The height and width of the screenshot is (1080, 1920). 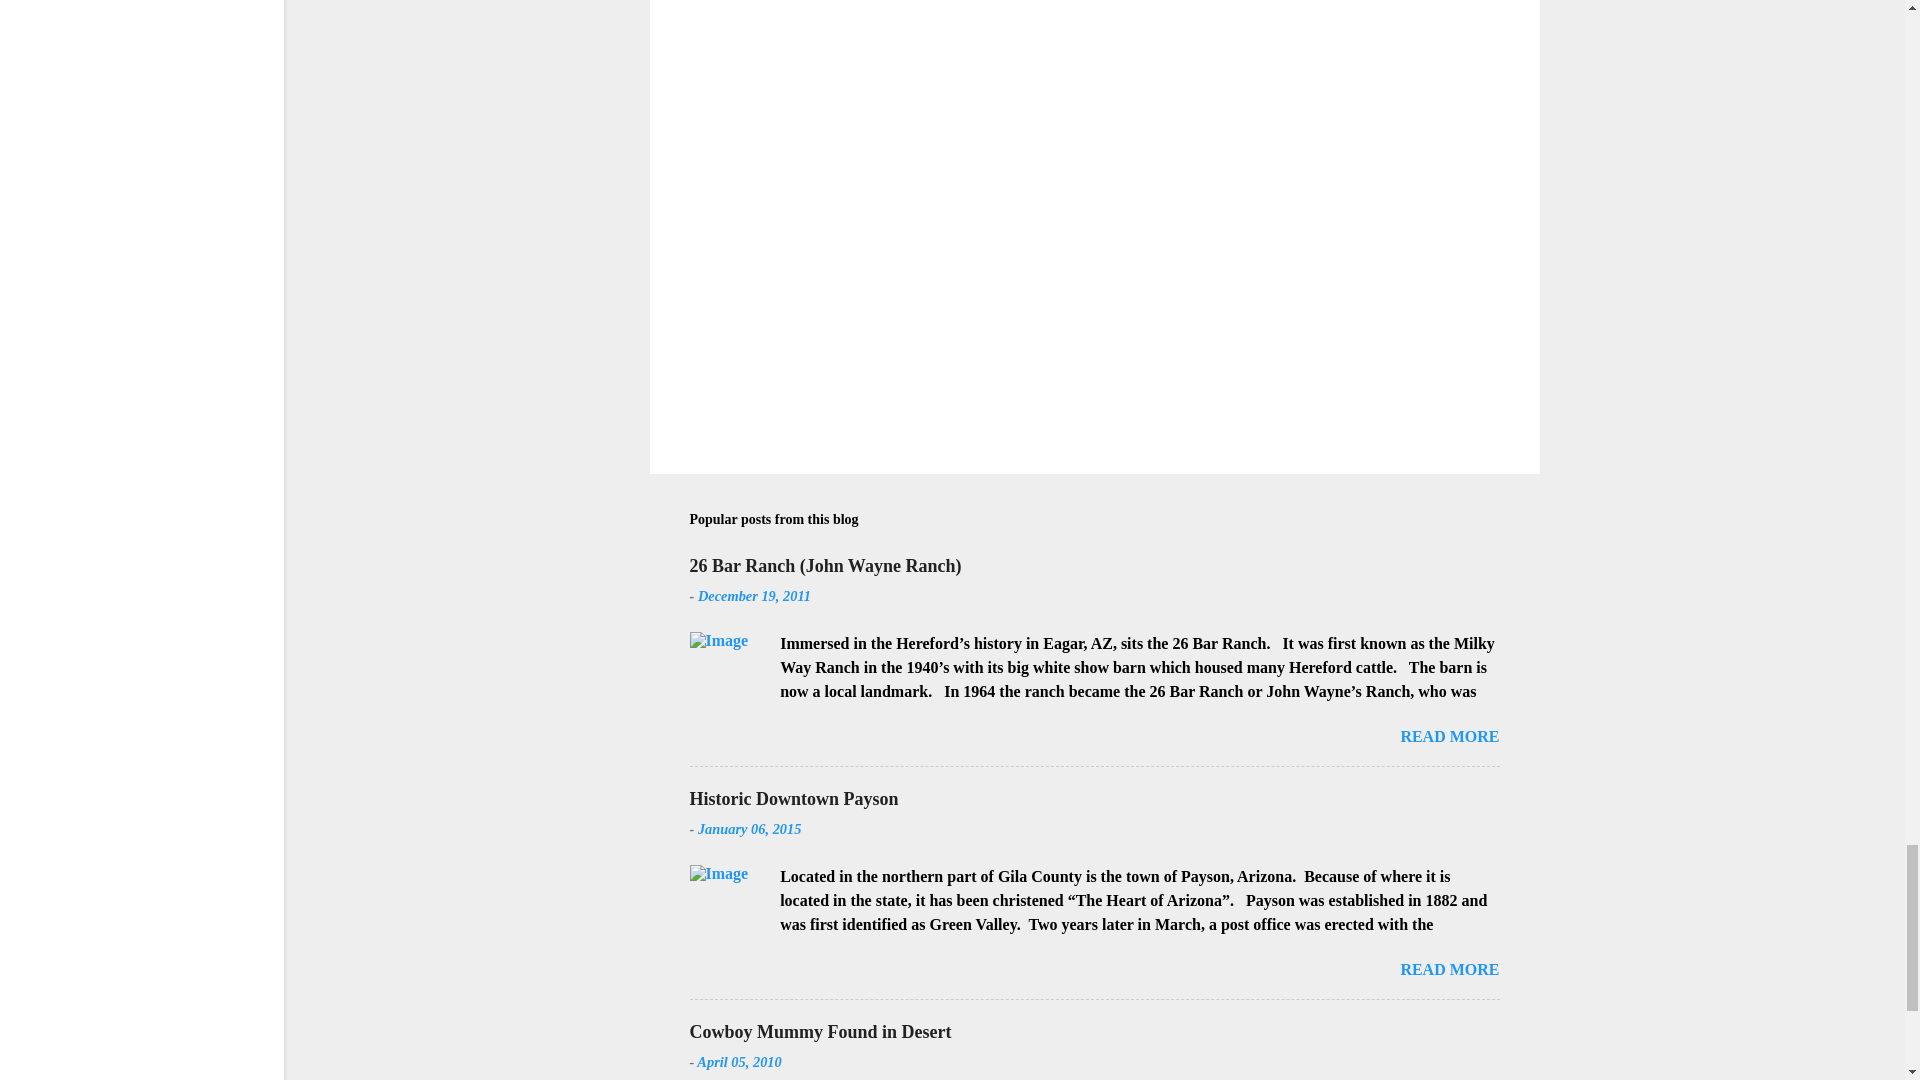 What do you see at coordinates (1449, 970) in the screenshot?
I see `READ MORE` at bounding box center [1449, 970].